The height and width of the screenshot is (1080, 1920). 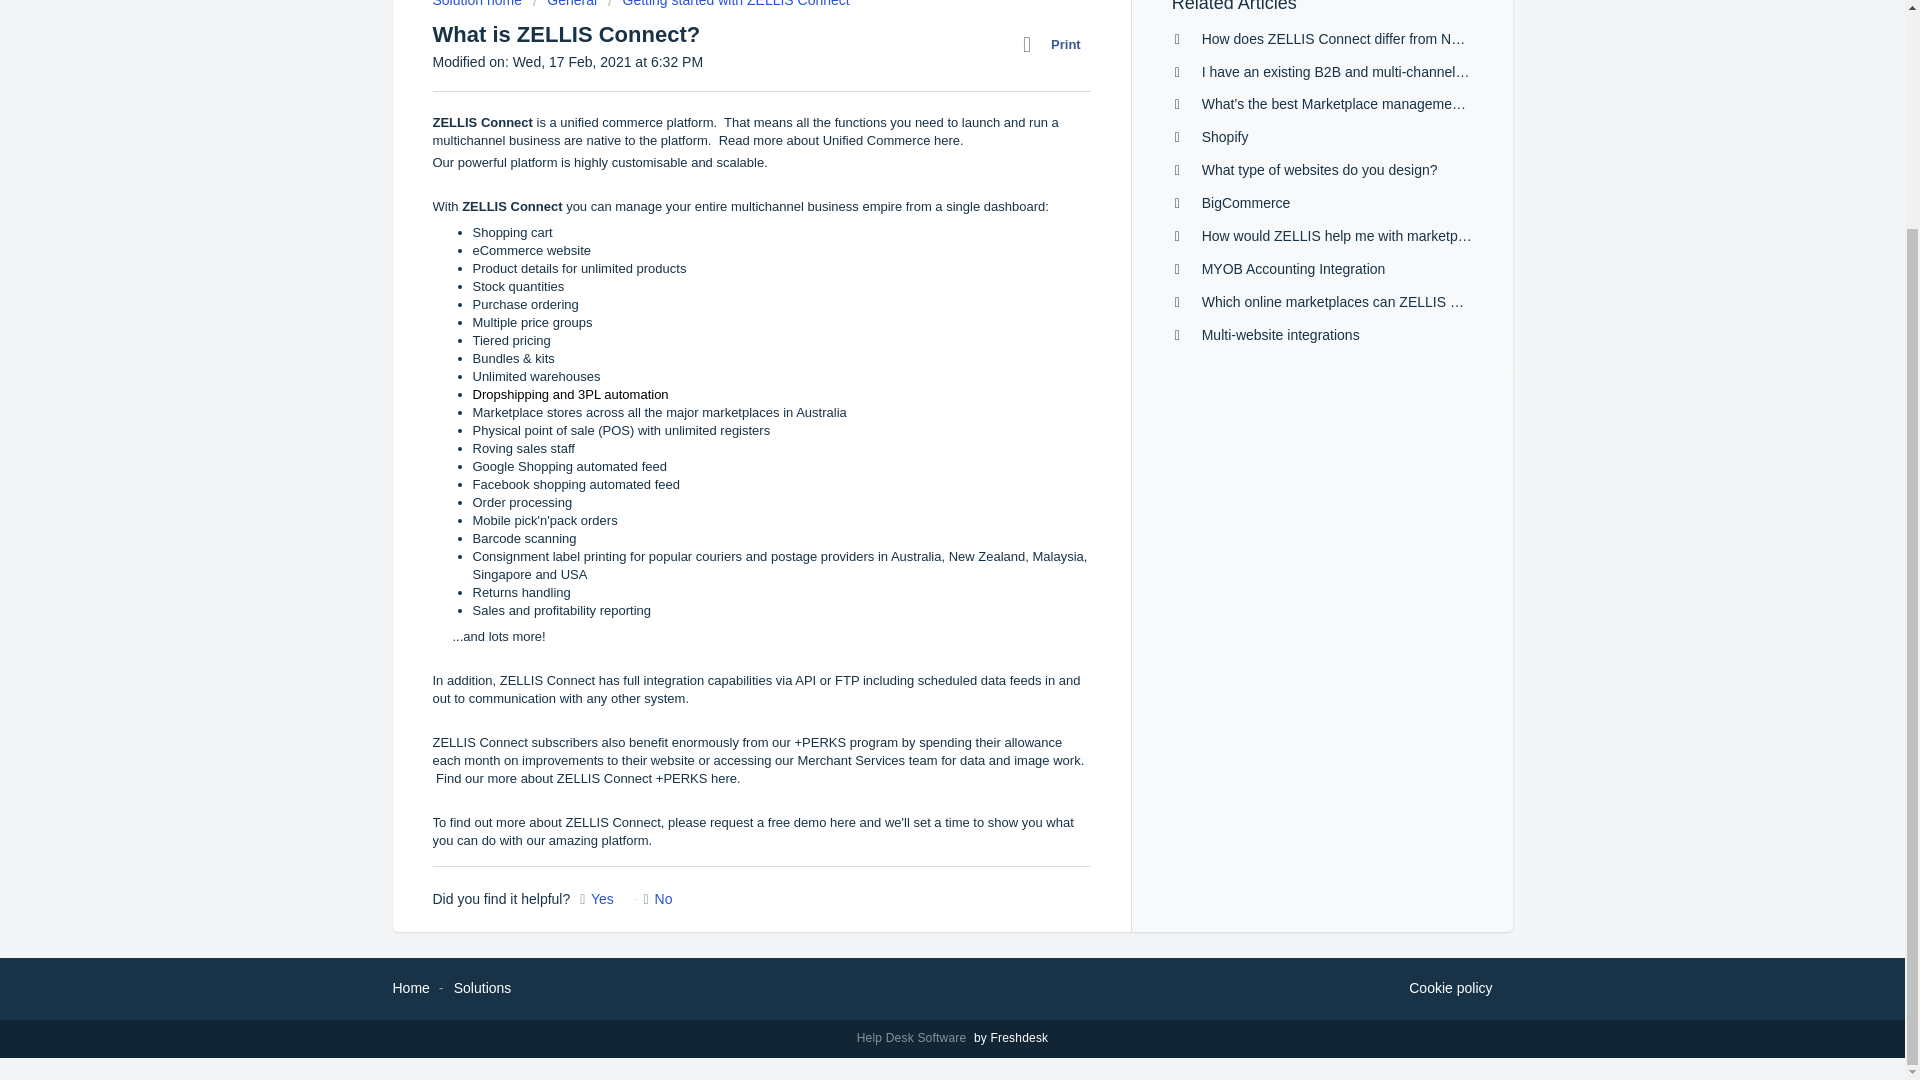 I want to click on Multi-website integrations, so click(x=1280, y=335).